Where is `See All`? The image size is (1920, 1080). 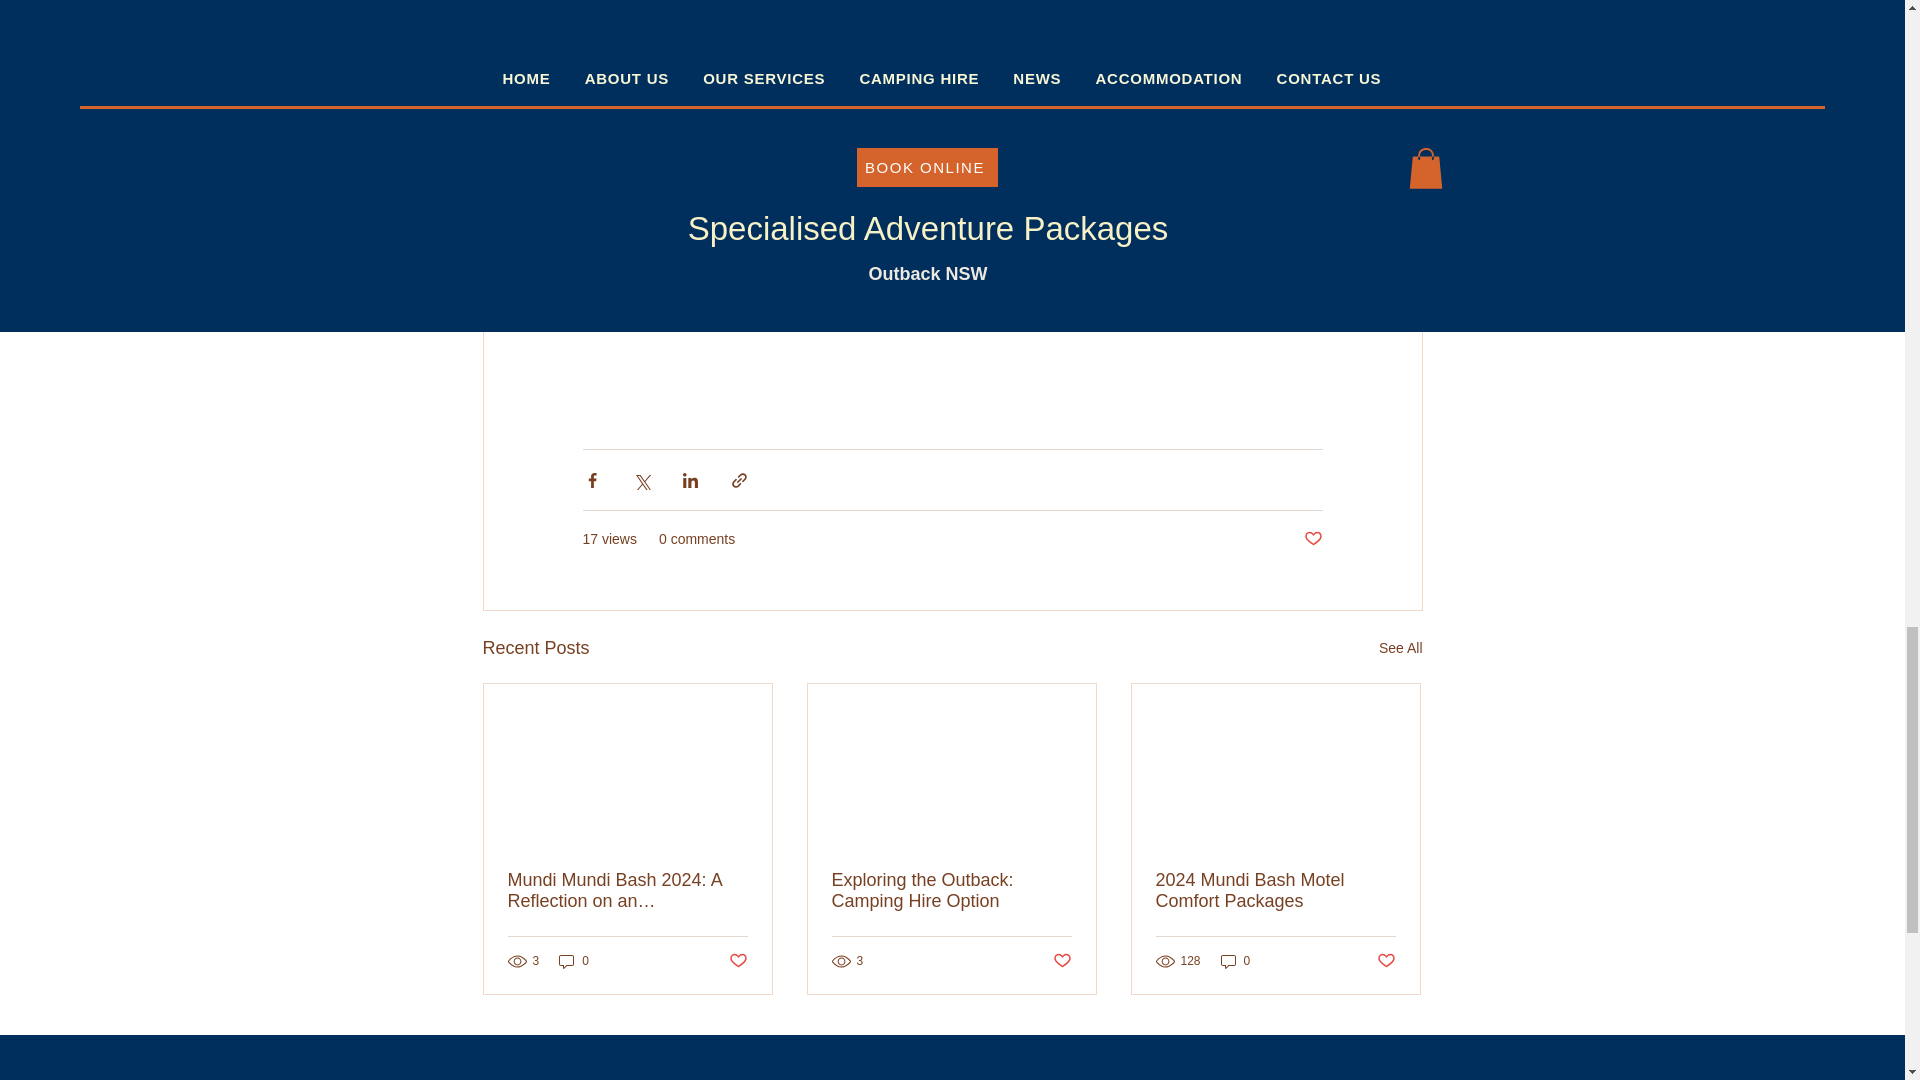 See All is located at coordinates (1400, 648).